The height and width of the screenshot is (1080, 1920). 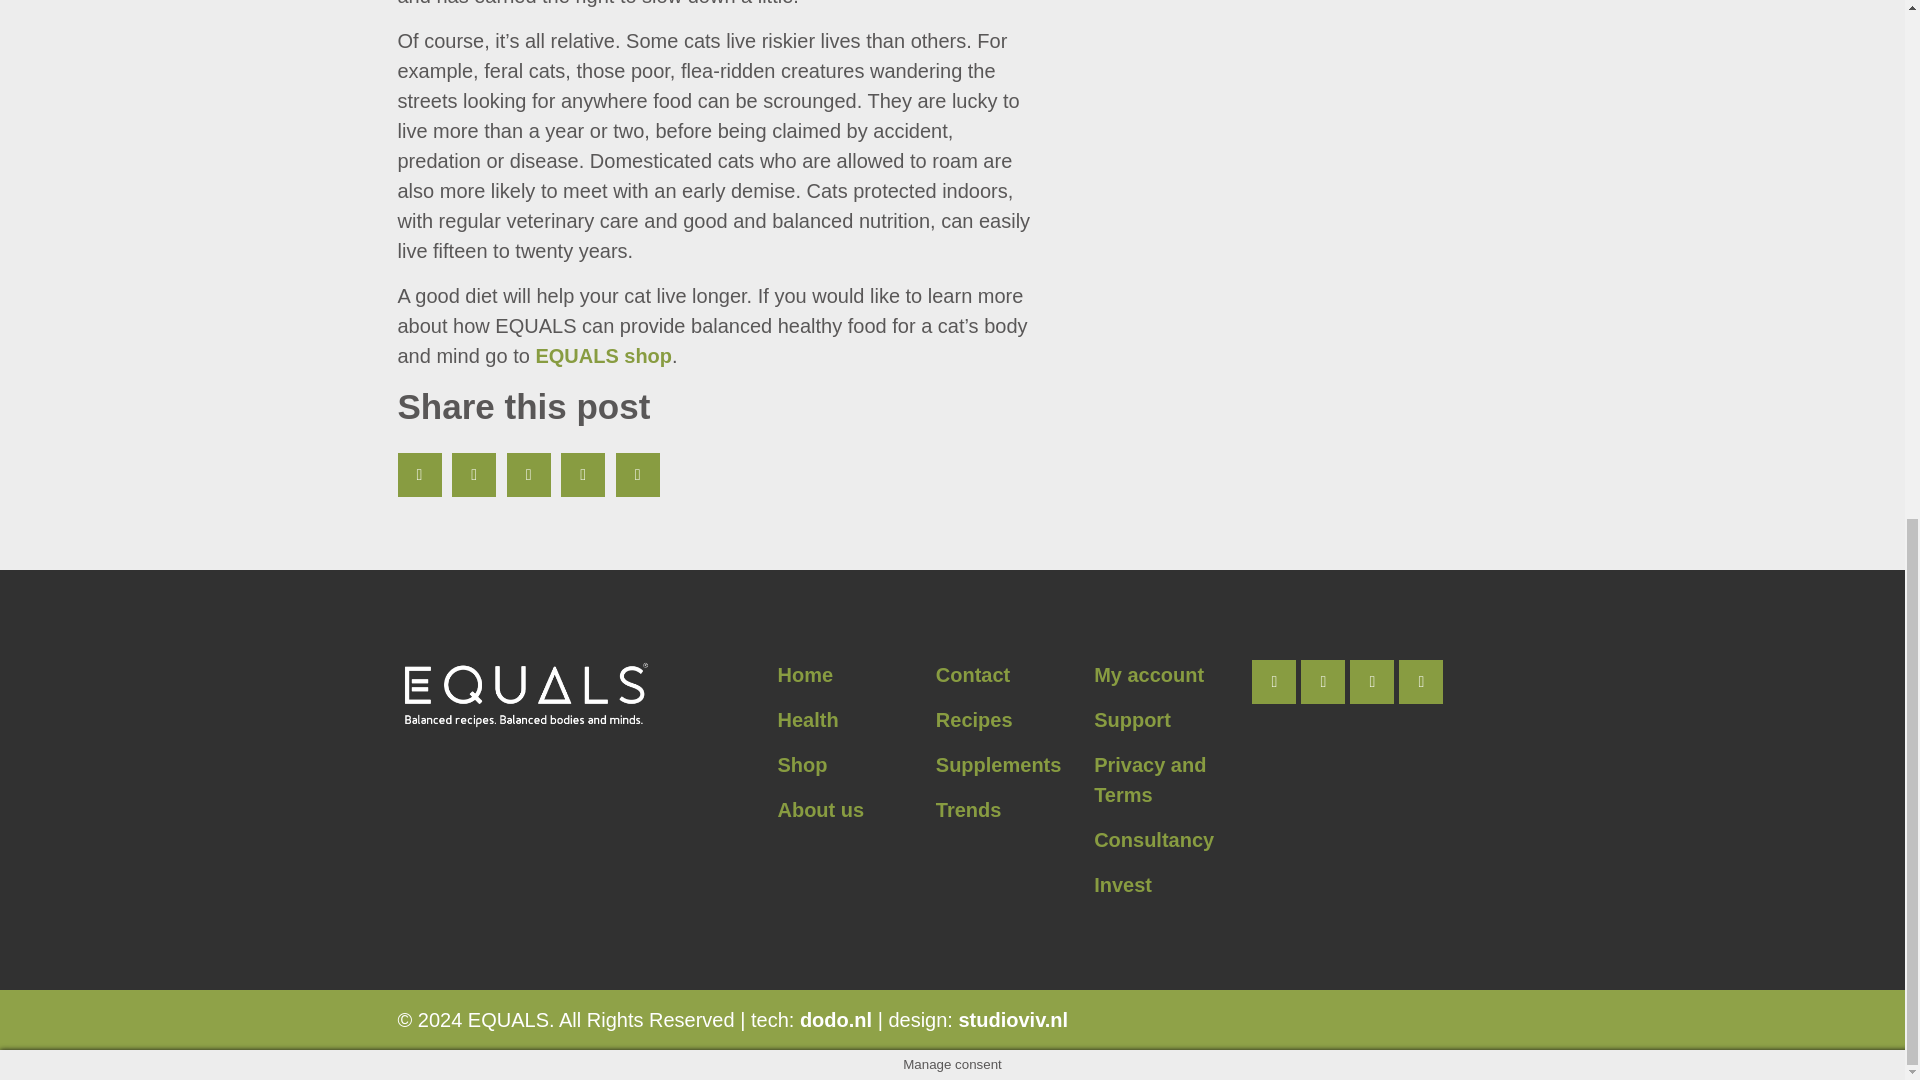 What do you see at coordinates (972, 674) in the screenshot?
I see `Contact` at bounding box center [972, 674].